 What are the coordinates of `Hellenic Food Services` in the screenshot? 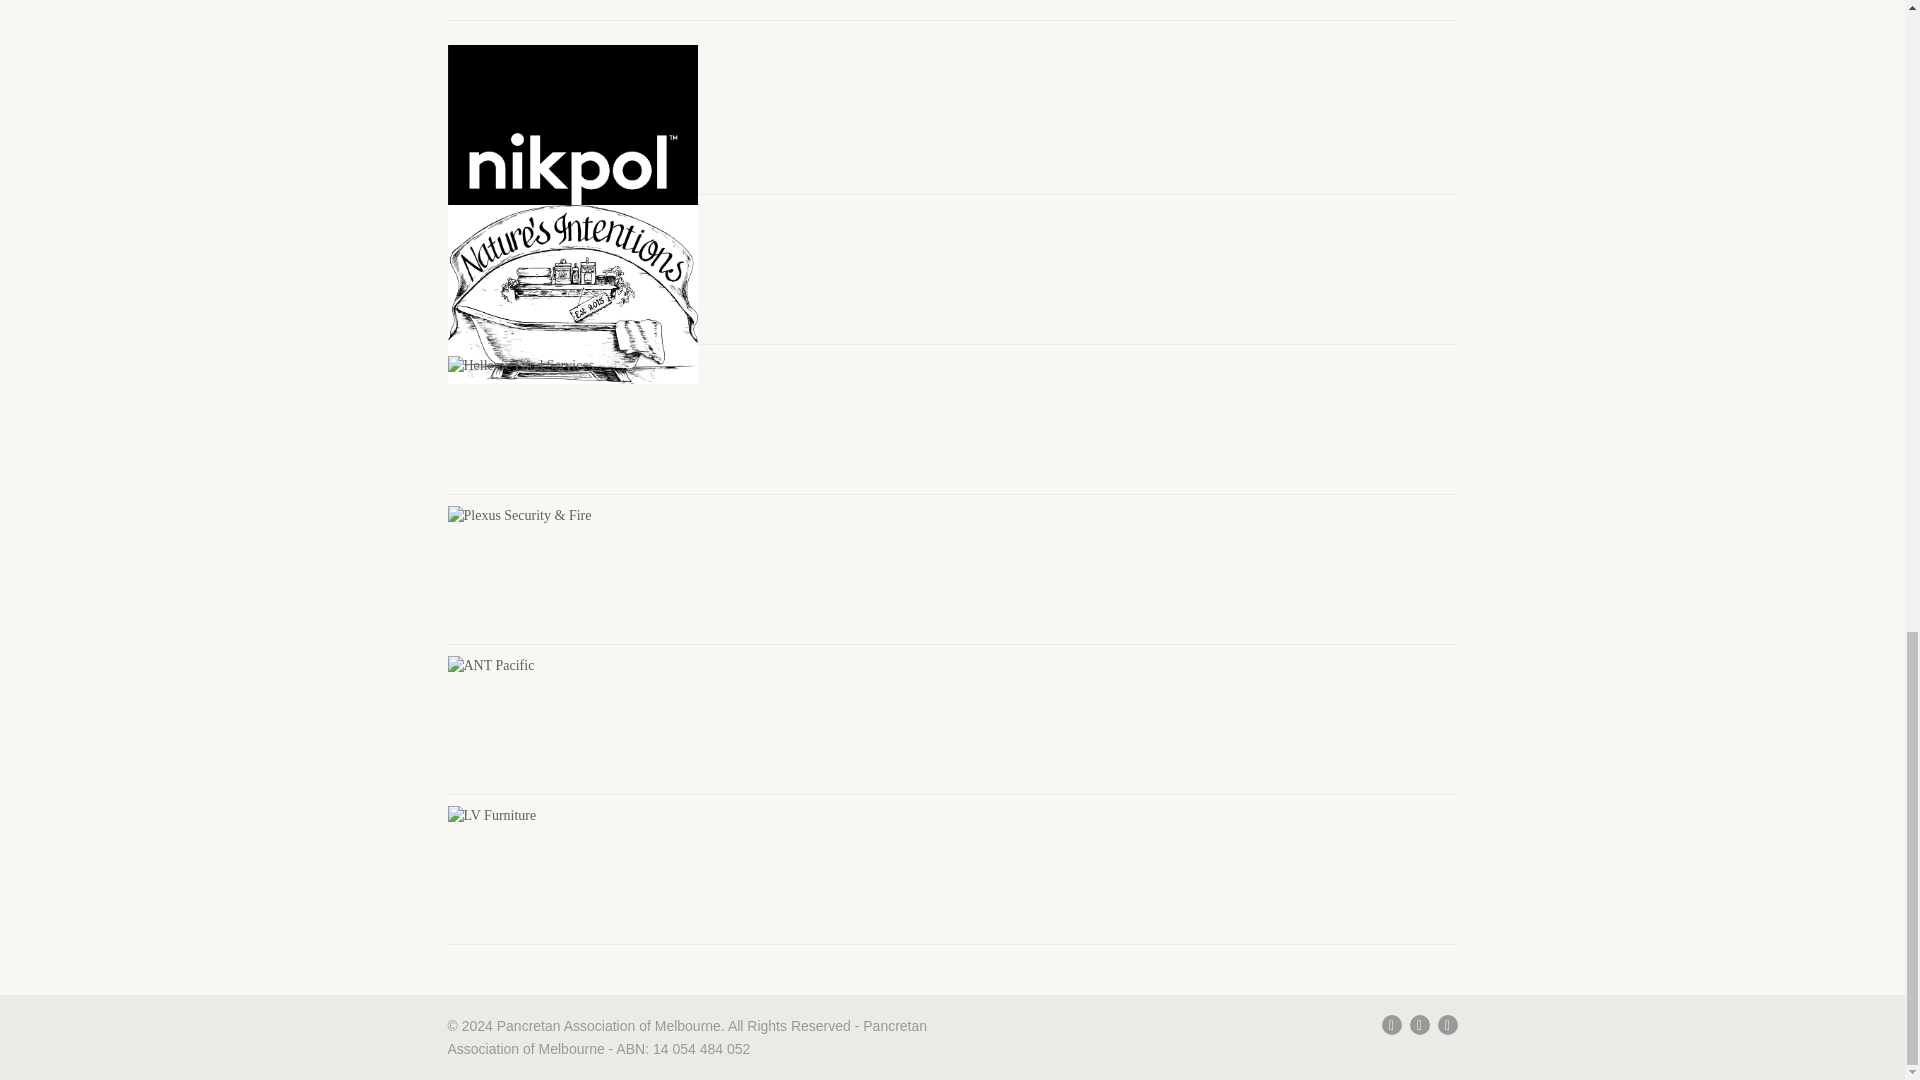 It's located at (521, 366).